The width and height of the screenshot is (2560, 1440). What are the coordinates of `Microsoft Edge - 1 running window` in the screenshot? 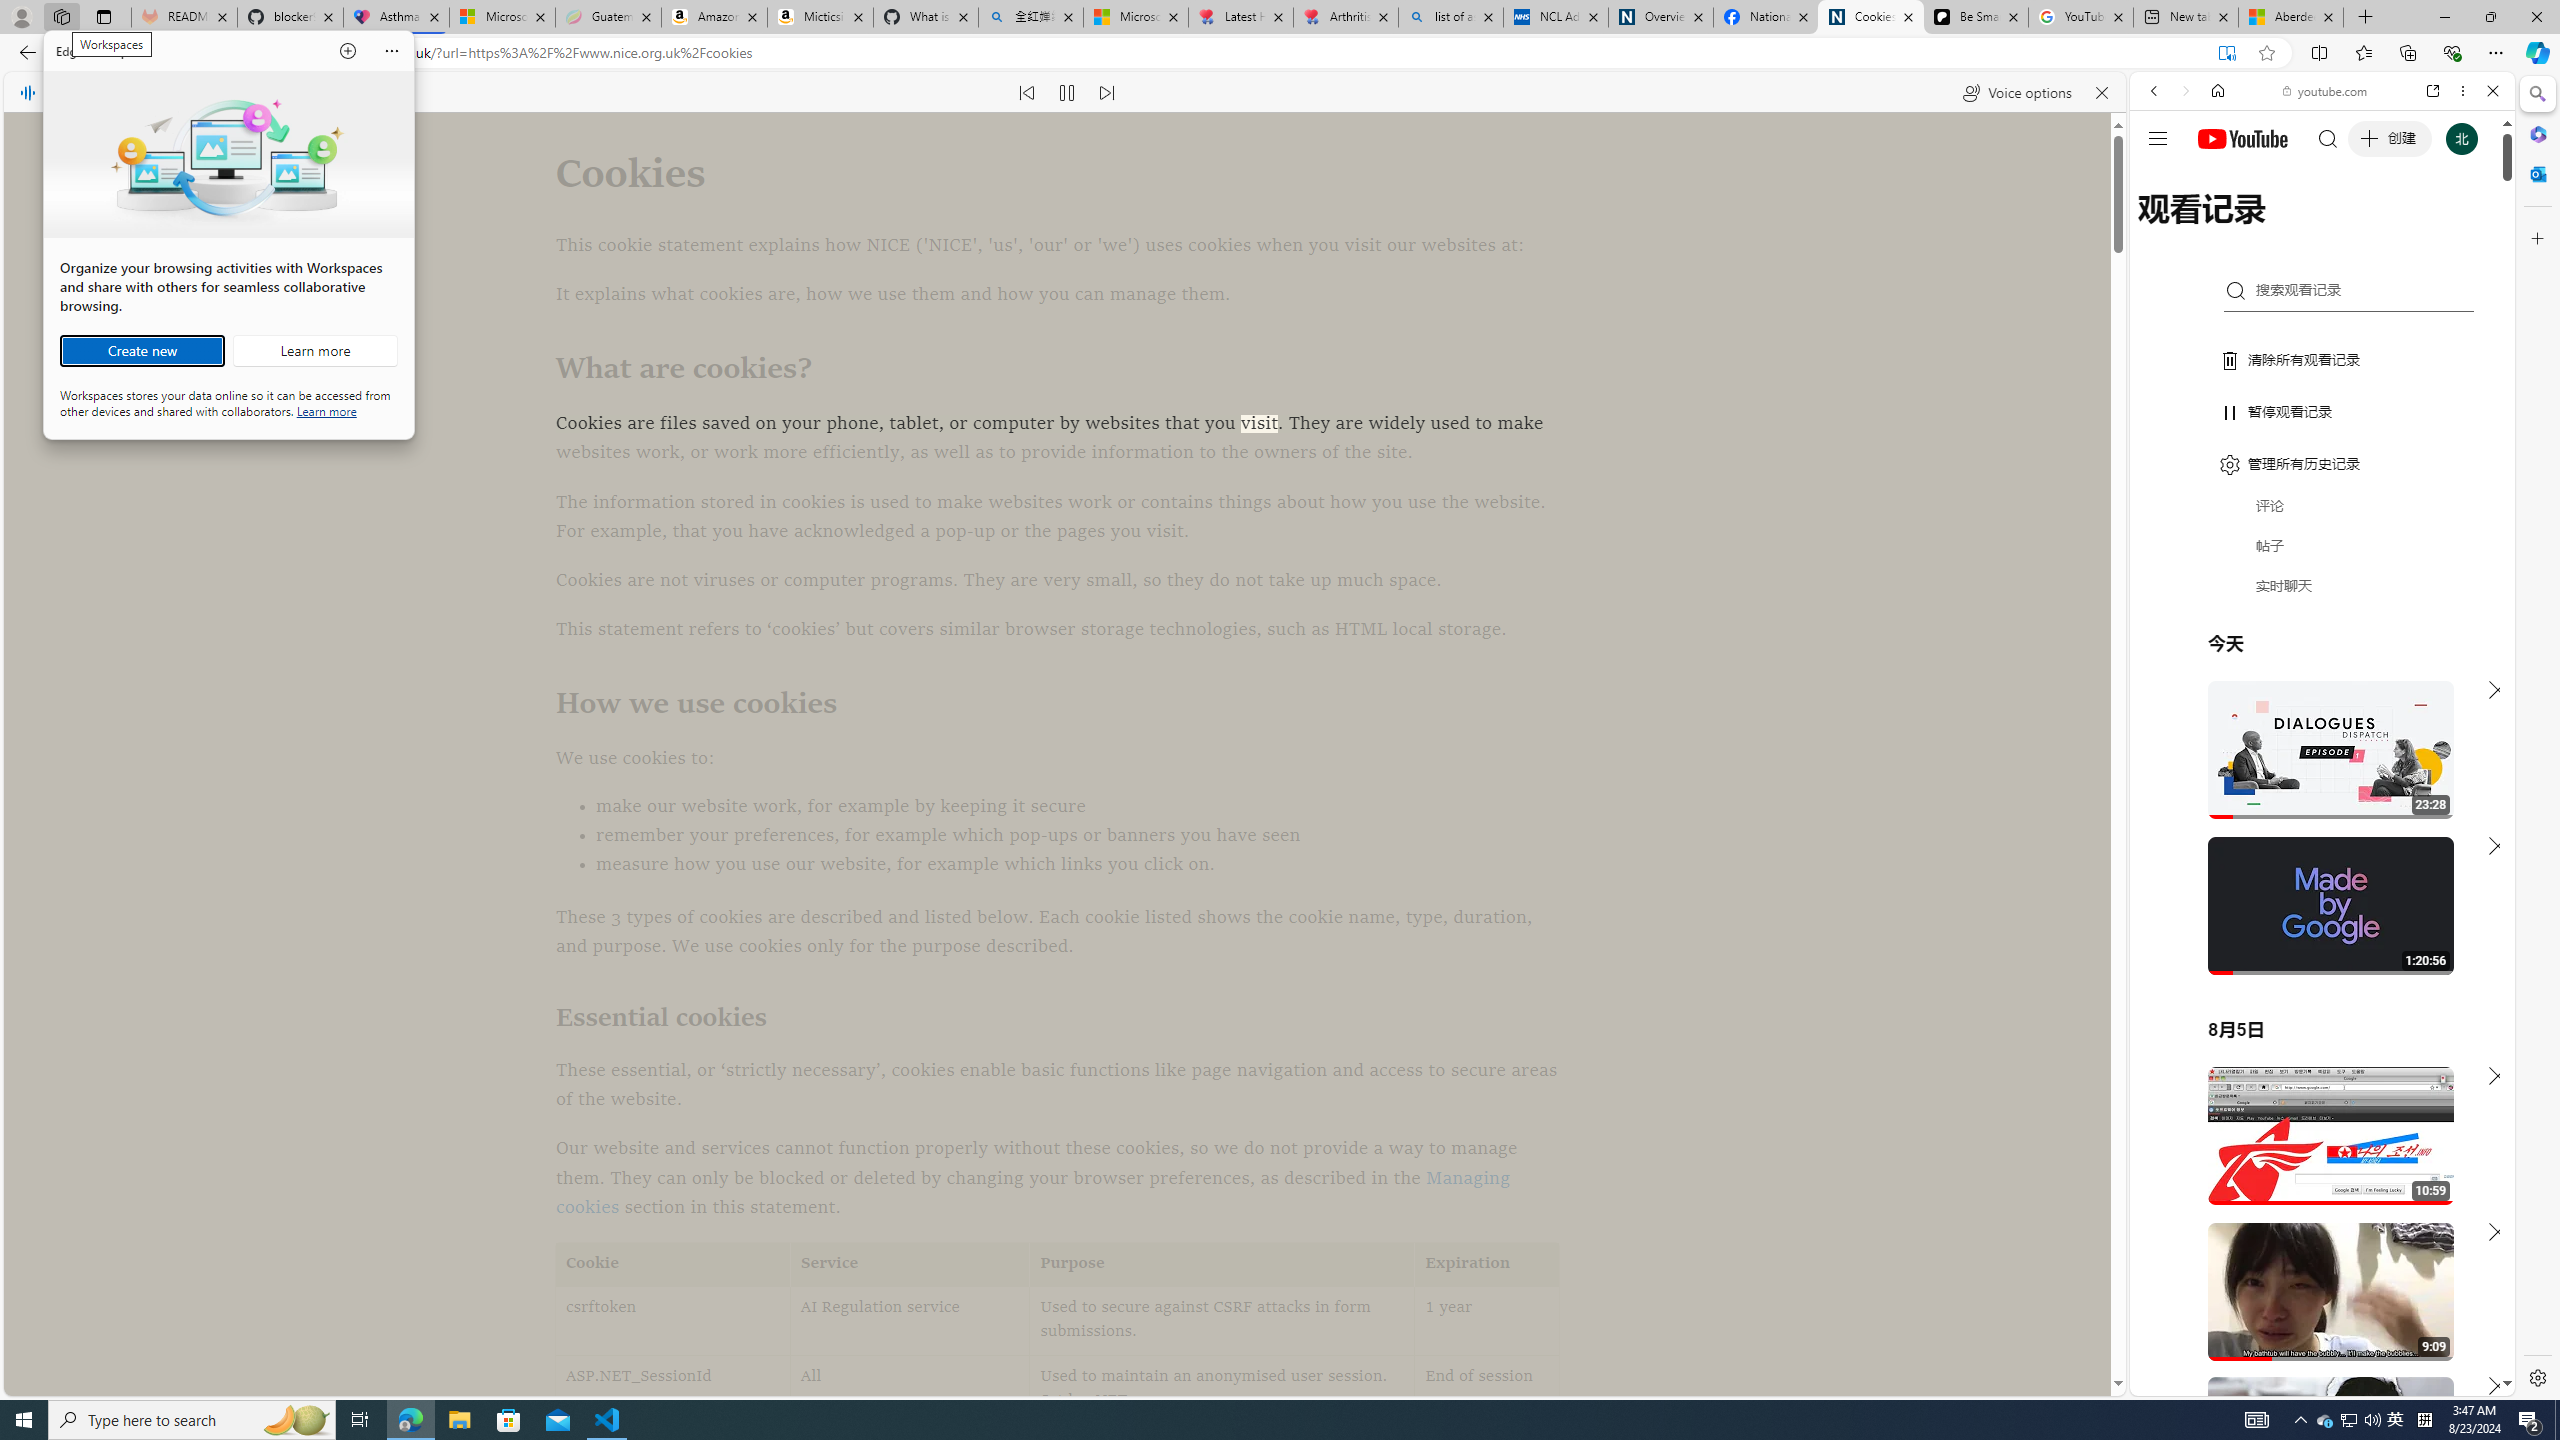 It's located at (2326, 1420).